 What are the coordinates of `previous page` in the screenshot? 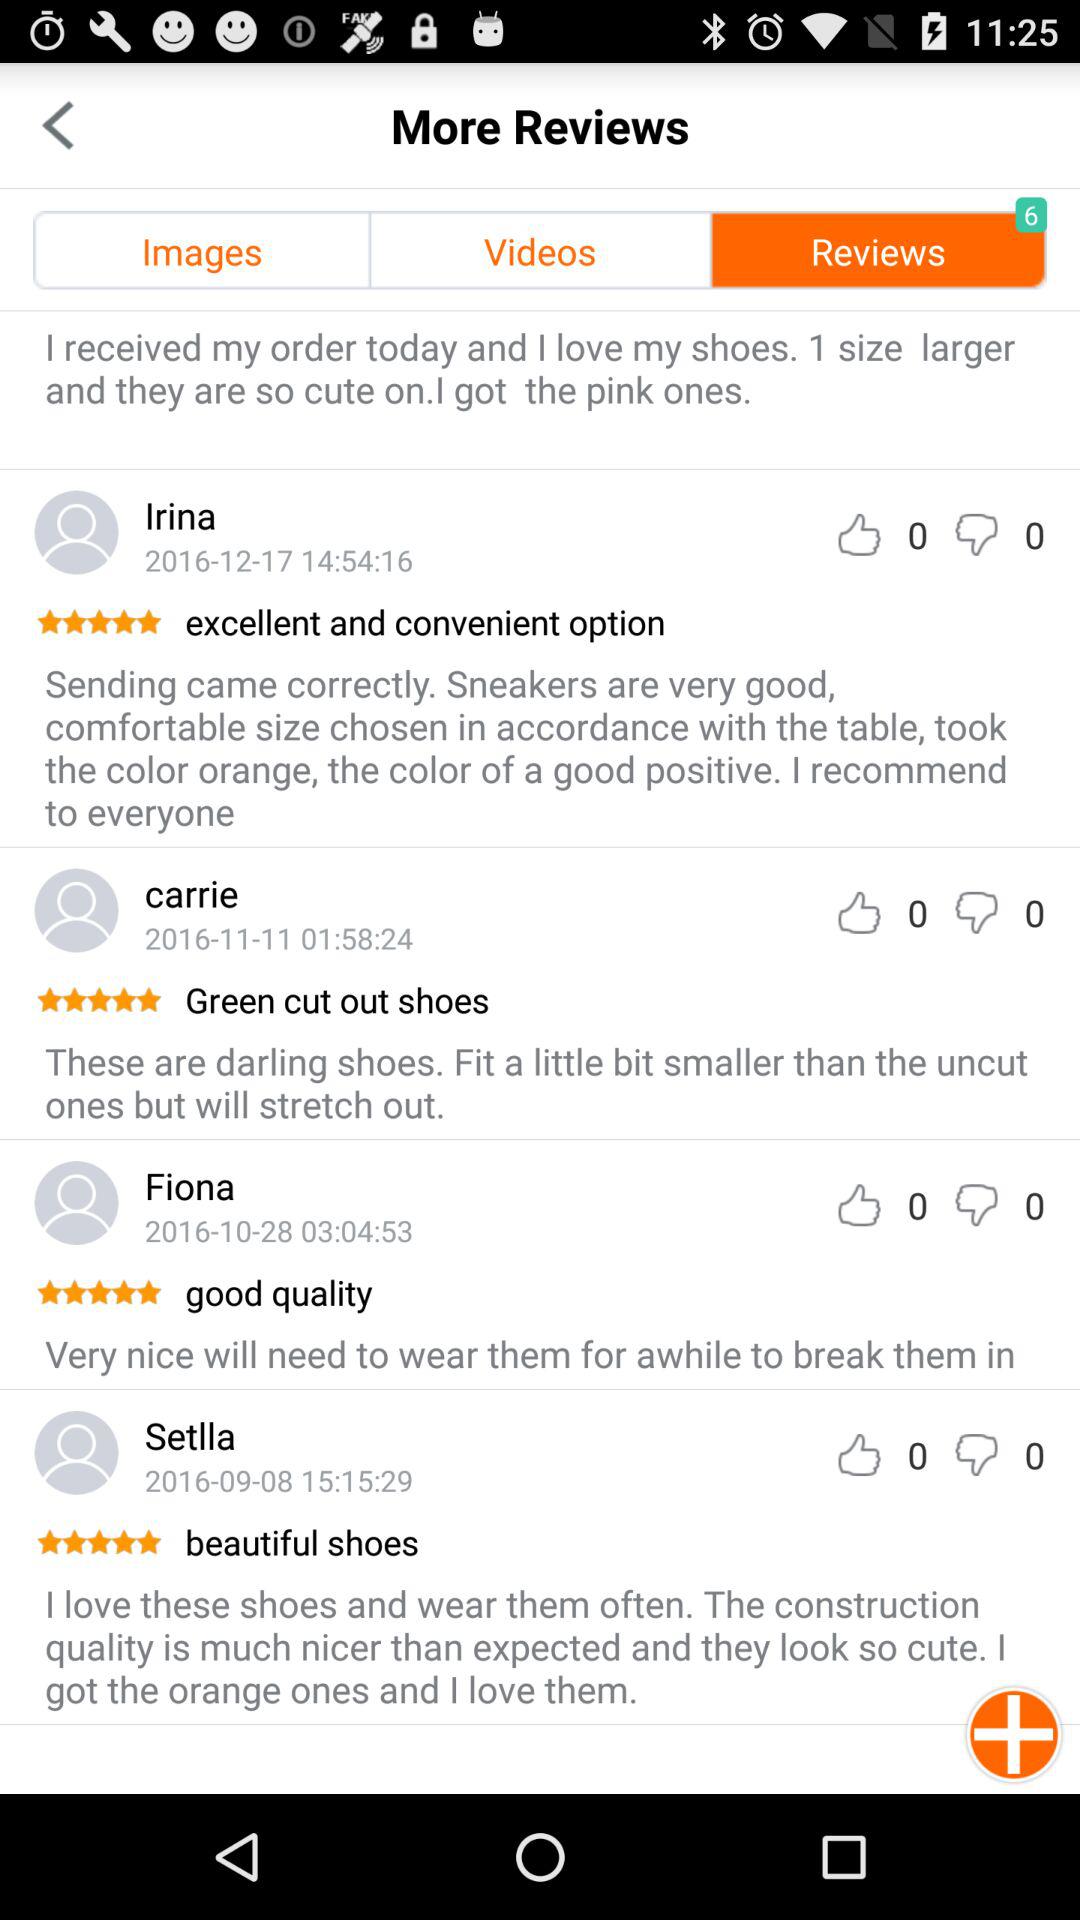 It's located at (58, 126).